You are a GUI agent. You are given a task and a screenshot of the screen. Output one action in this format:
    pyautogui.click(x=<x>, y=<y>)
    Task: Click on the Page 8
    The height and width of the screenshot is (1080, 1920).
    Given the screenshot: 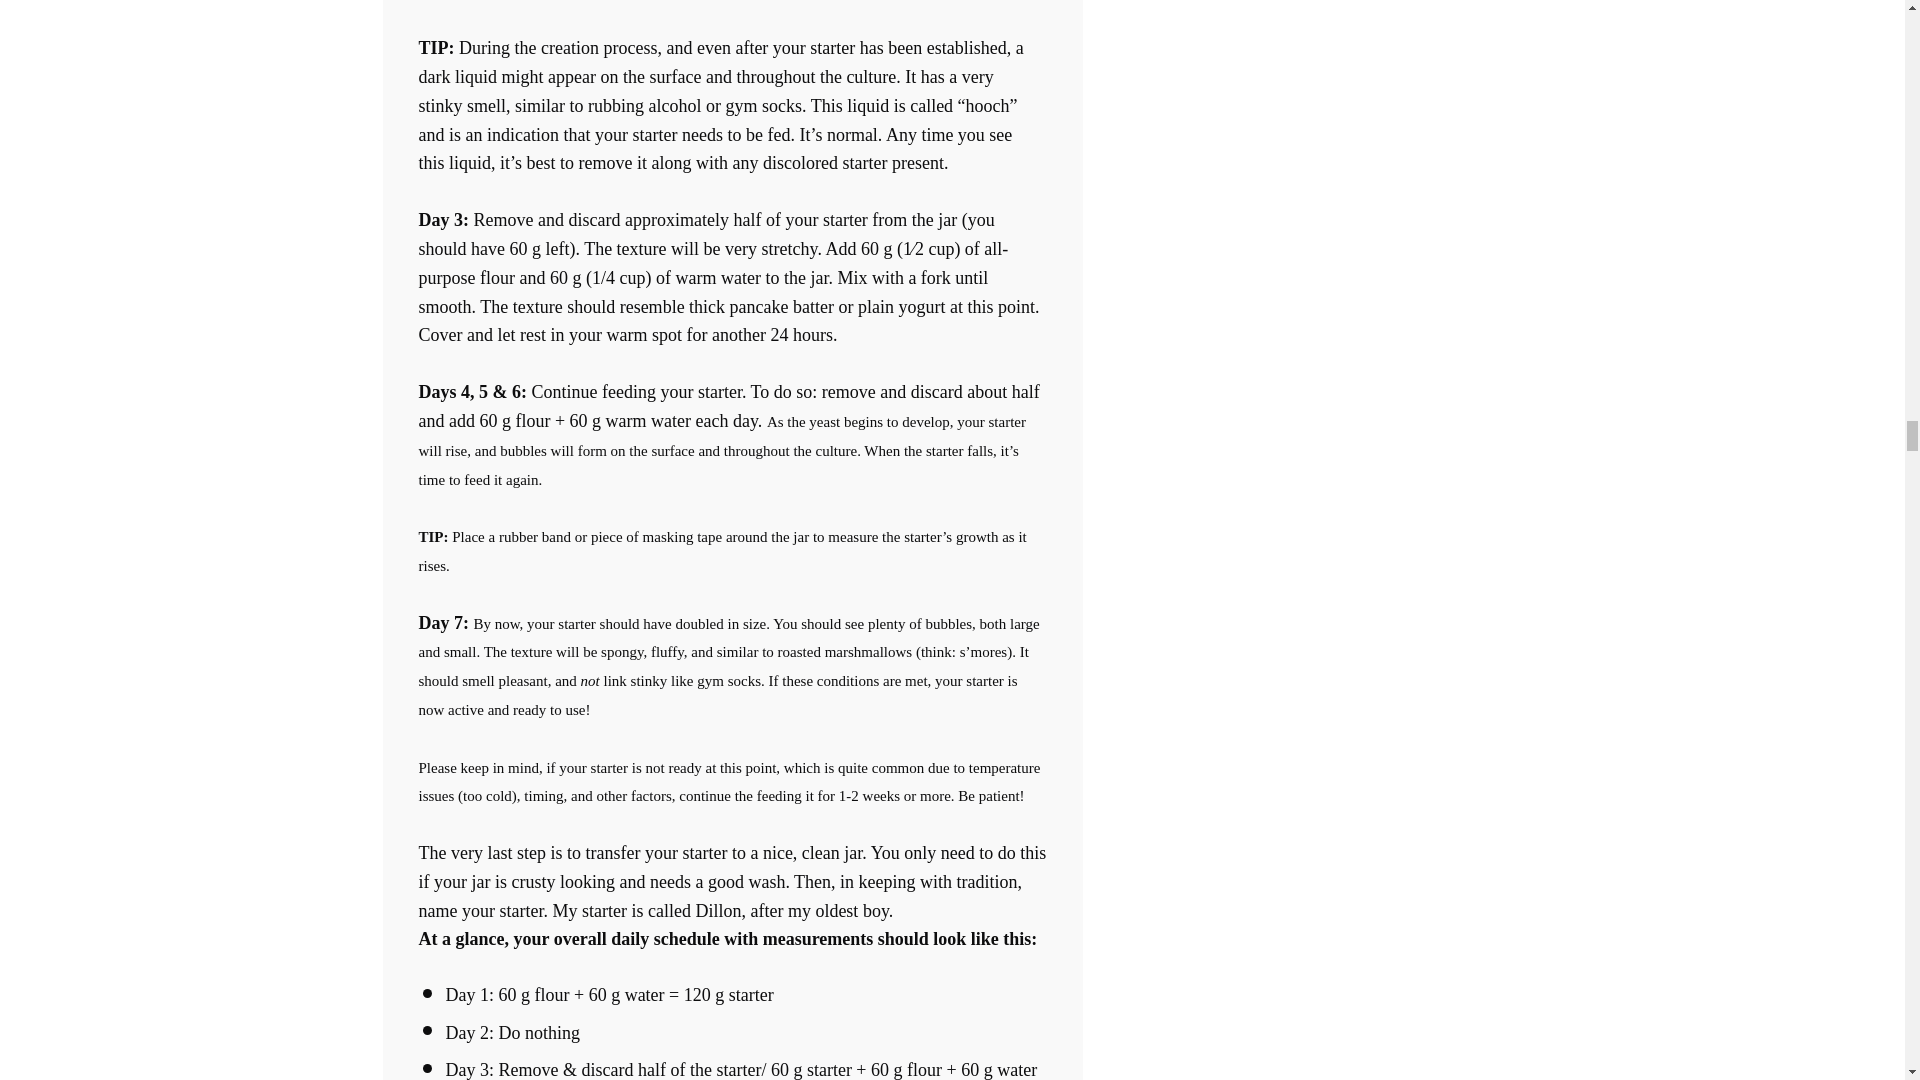 What is the action you would take?
    pyautogui.click(x=732, y=594)
    